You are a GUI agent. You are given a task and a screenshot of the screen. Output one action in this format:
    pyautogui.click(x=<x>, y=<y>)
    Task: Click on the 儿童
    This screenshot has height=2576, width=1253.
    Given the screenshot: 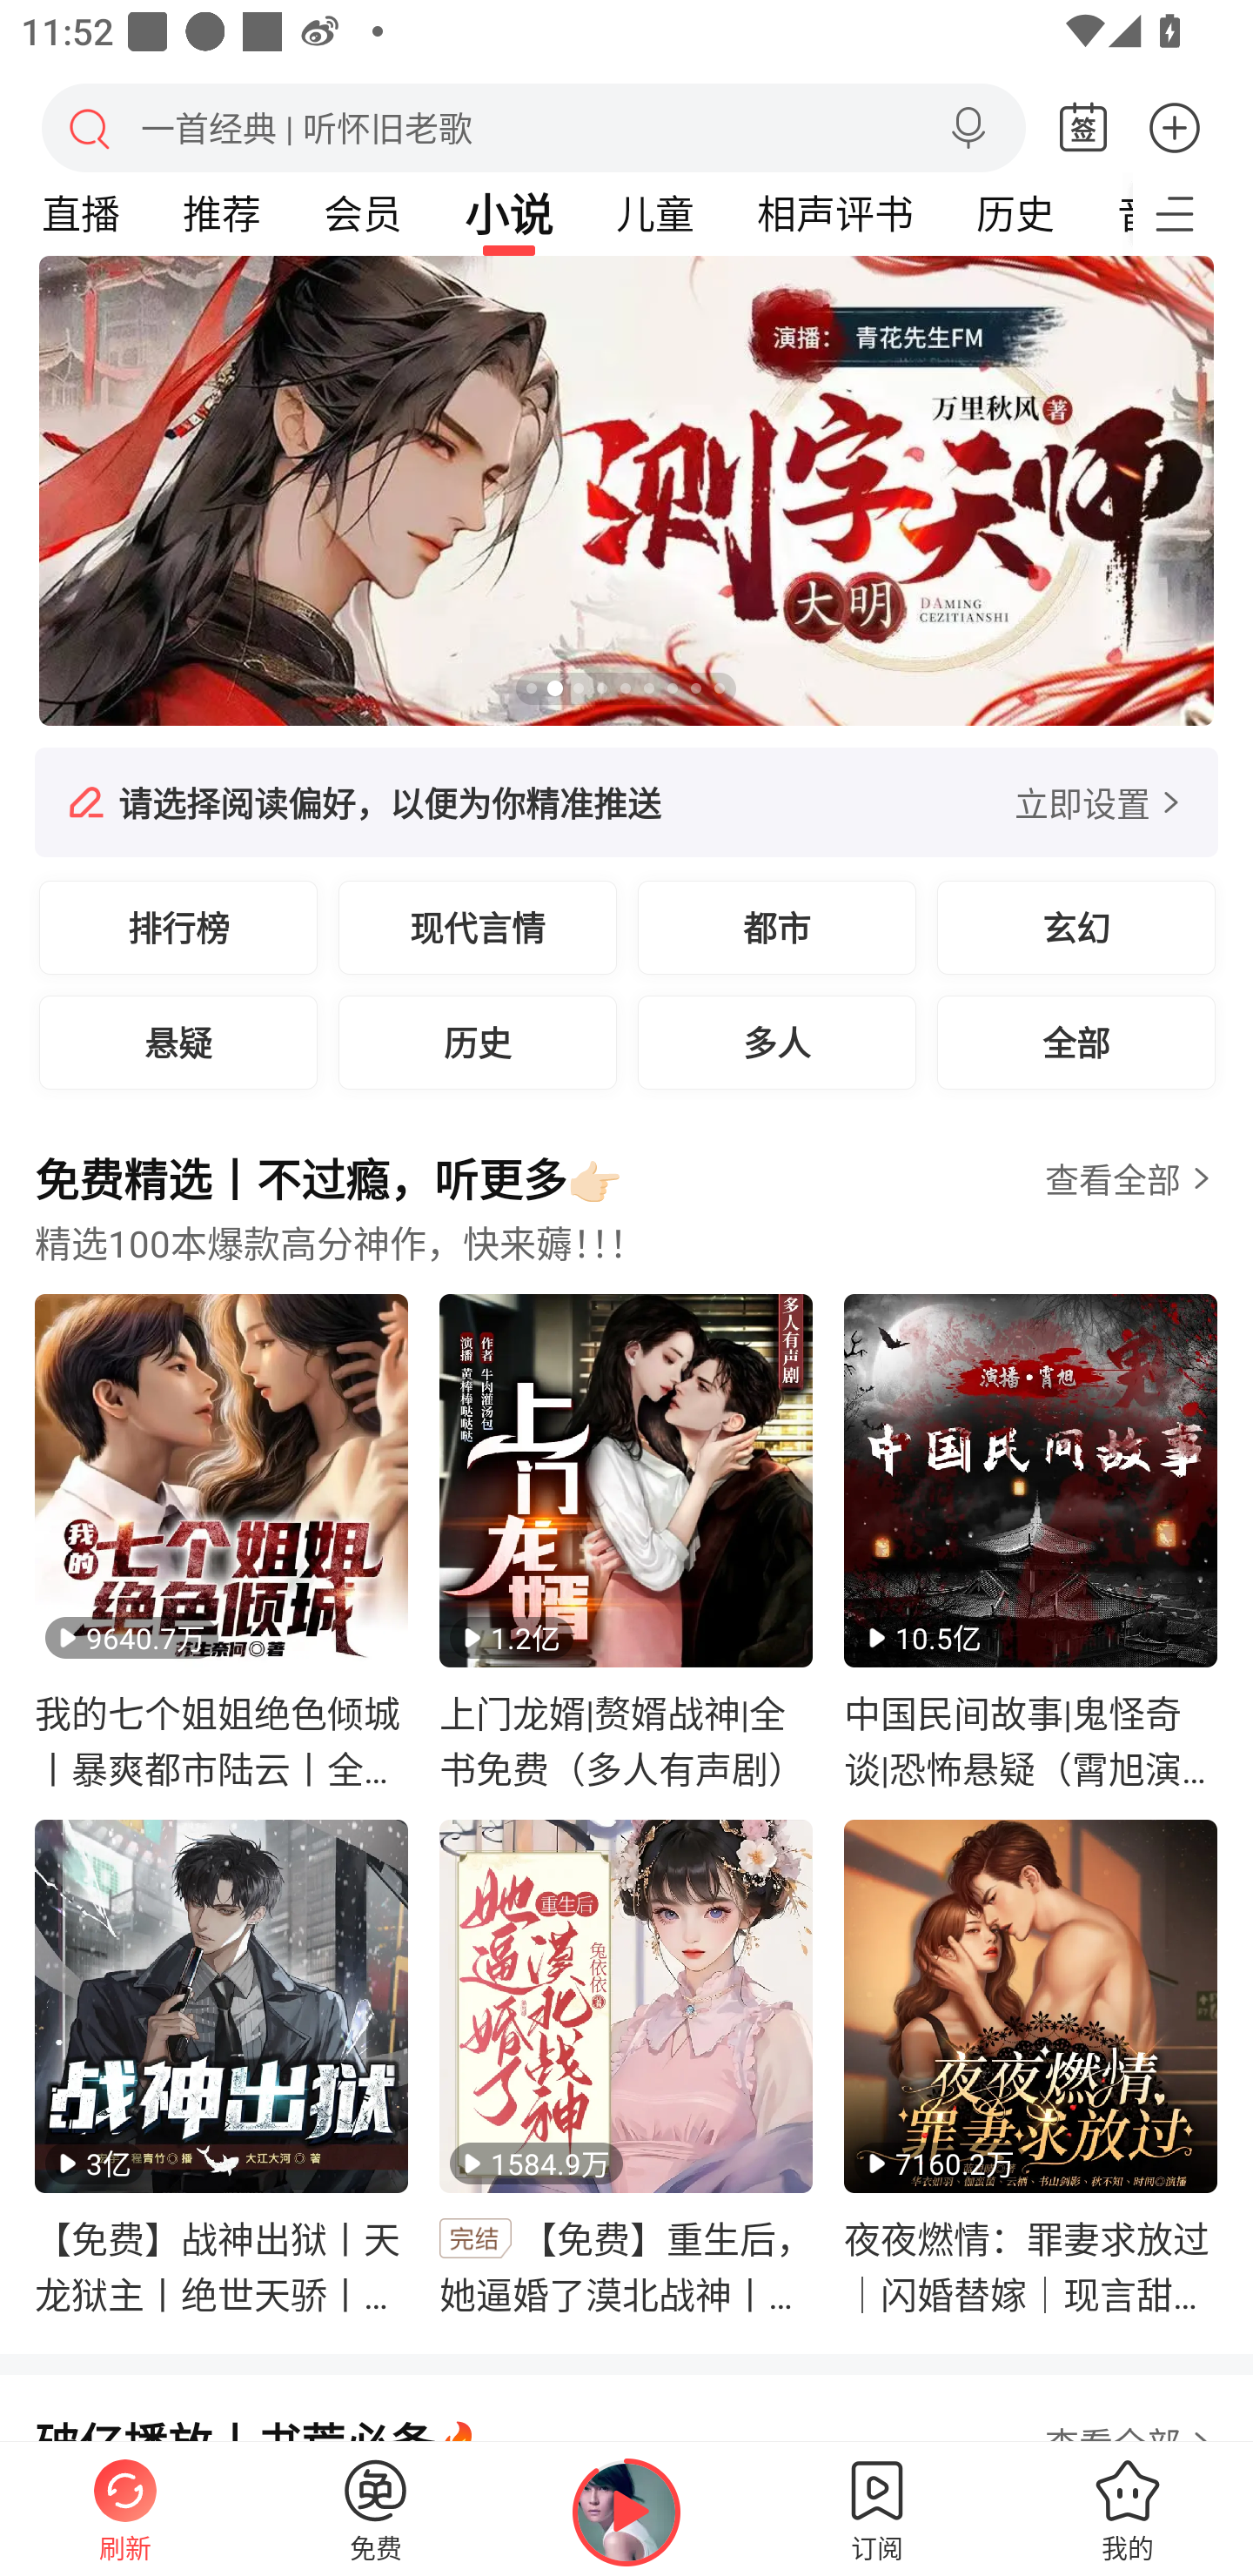 What is the action you would take?
    pyautogui.click(x=654, y=214)
    